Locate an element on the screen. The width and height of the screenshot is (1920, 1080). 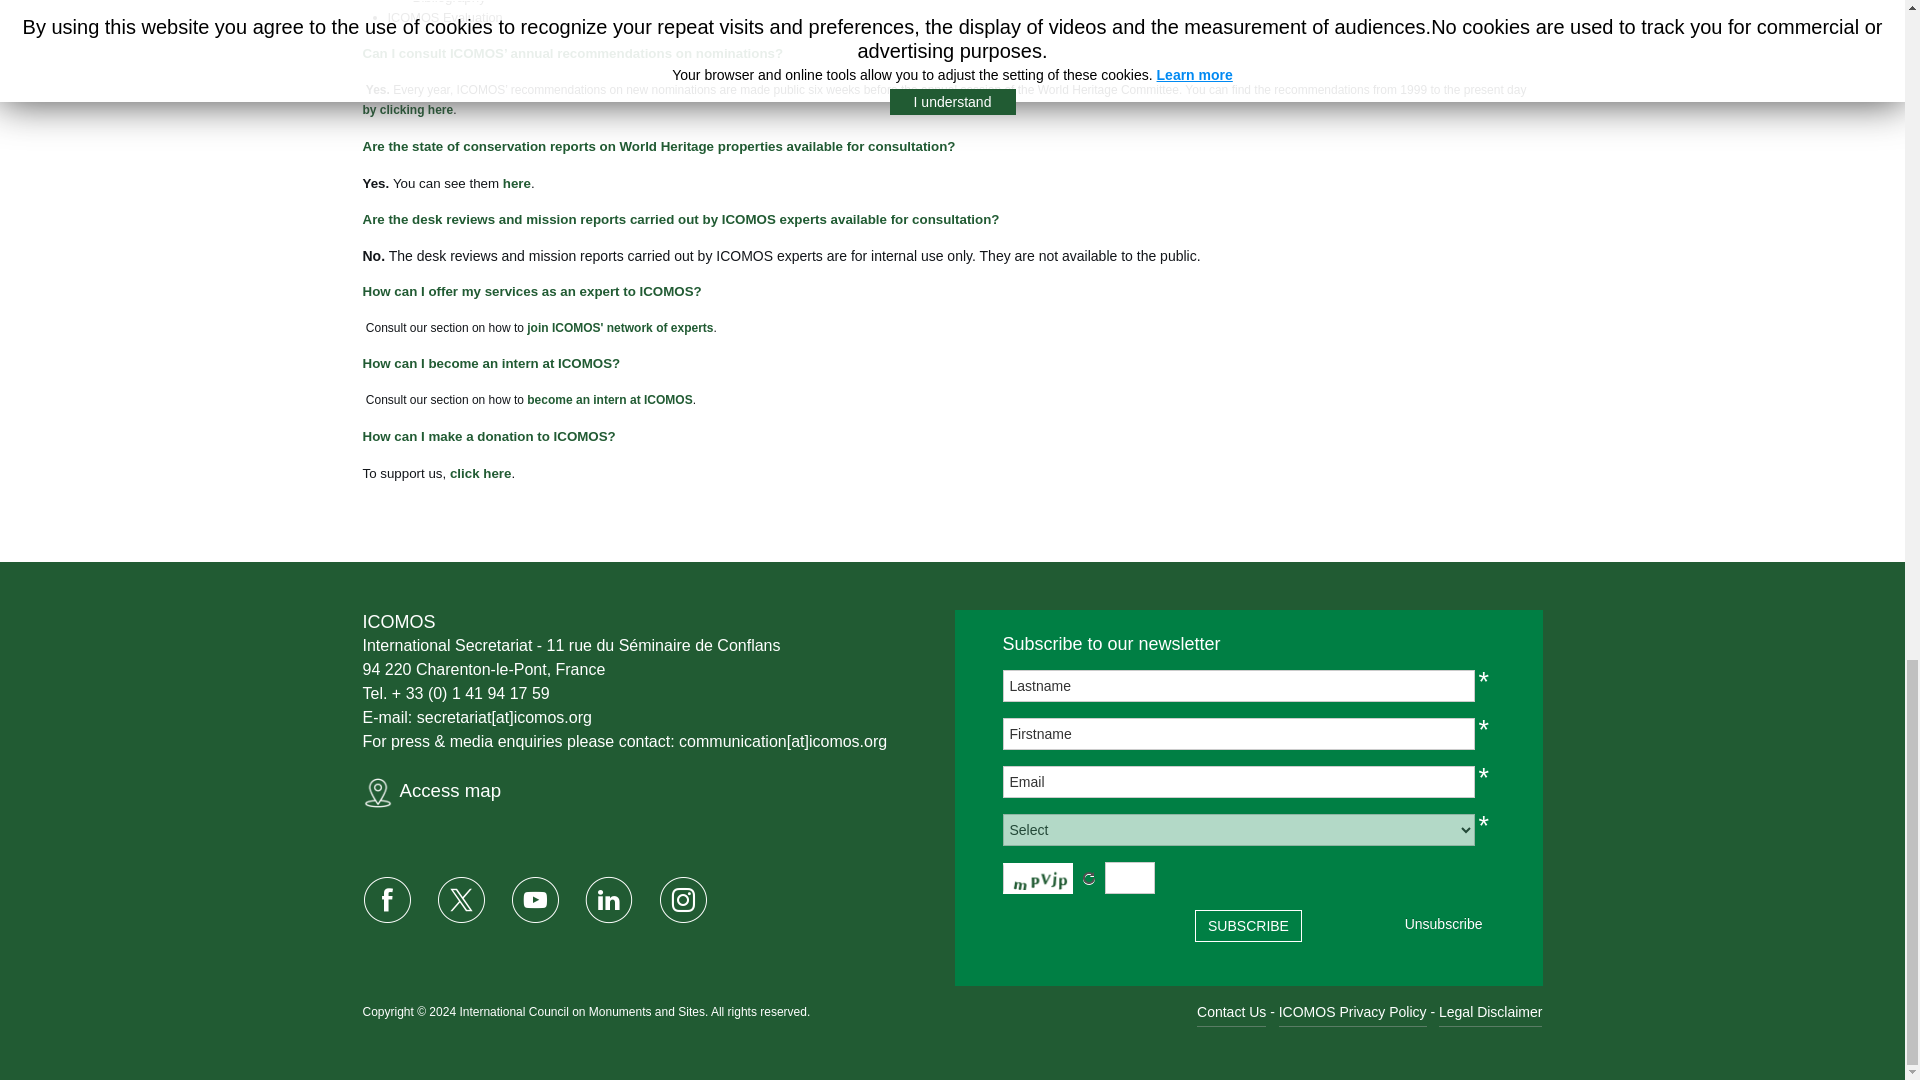
The captcha is invalid, please try again is located at coordinates (1128, 878).